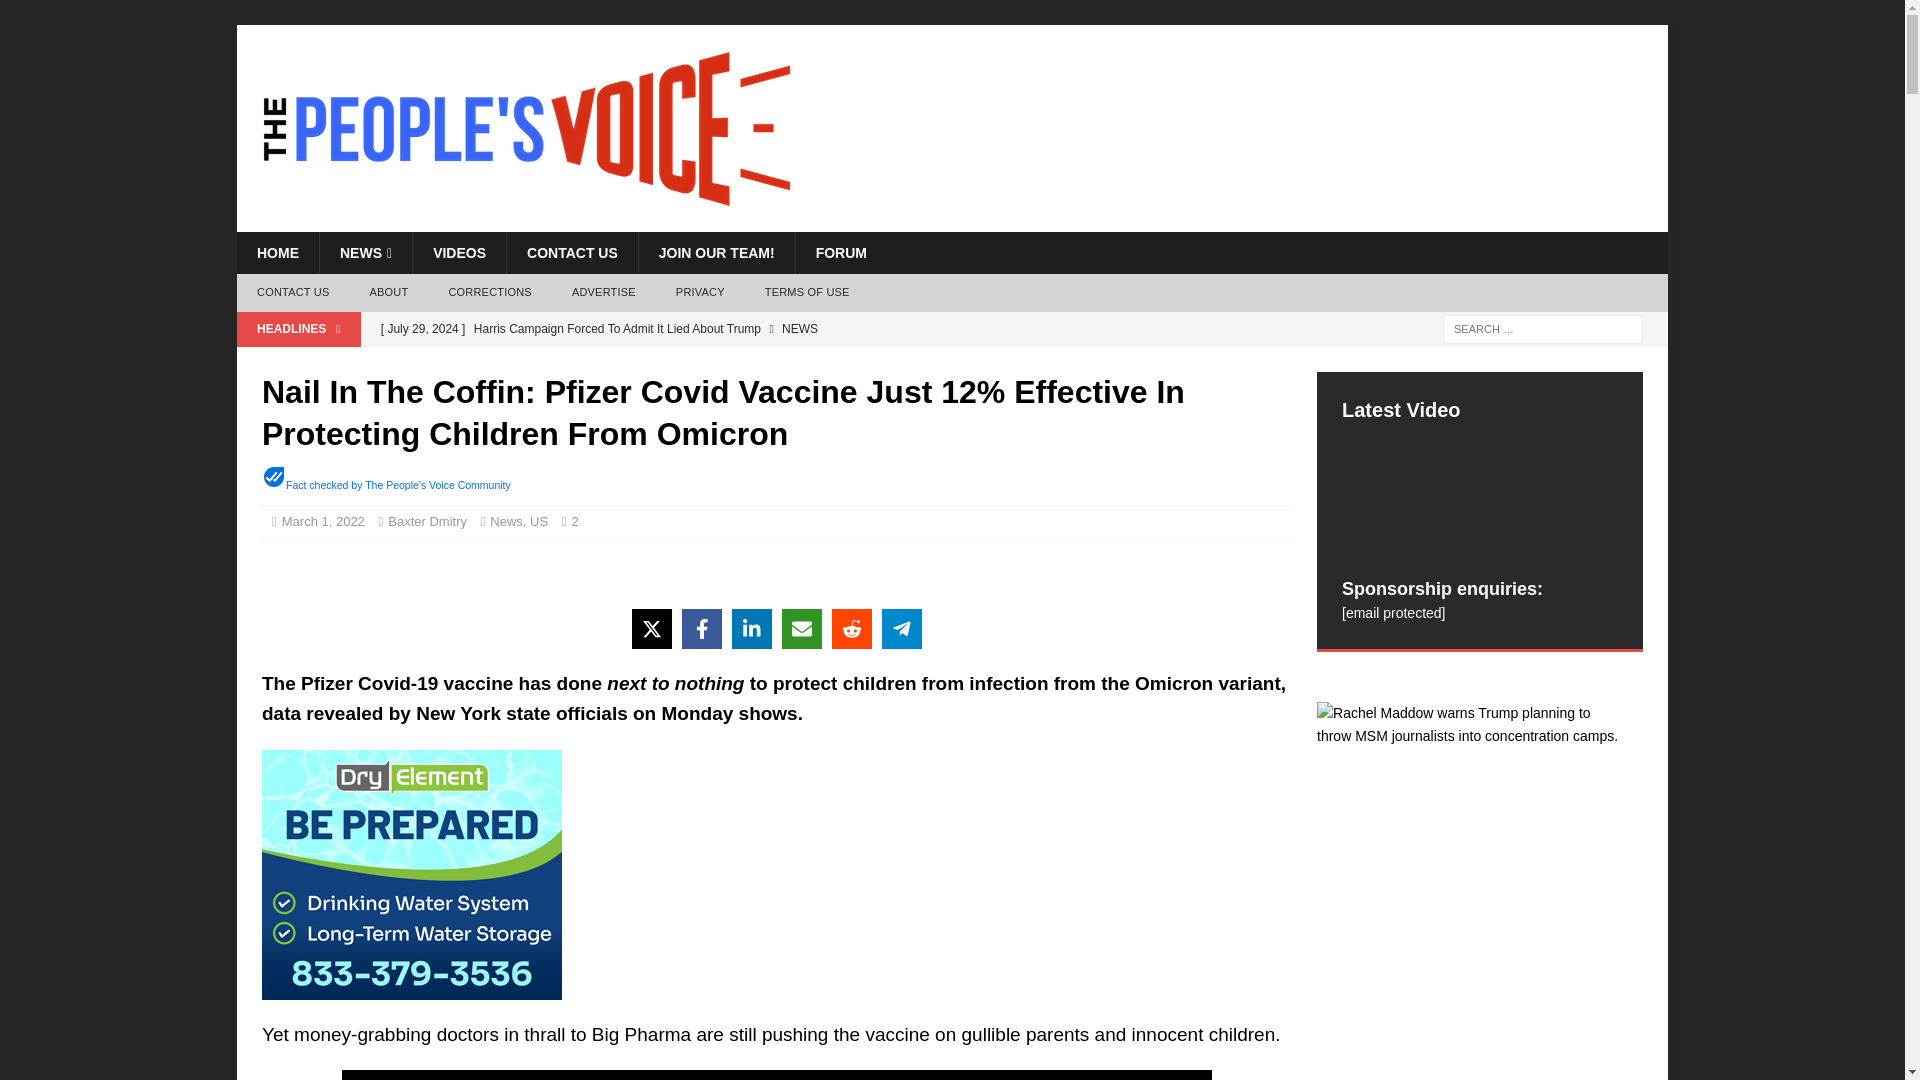  I want to click on CONTACT US, so click(292, 293).